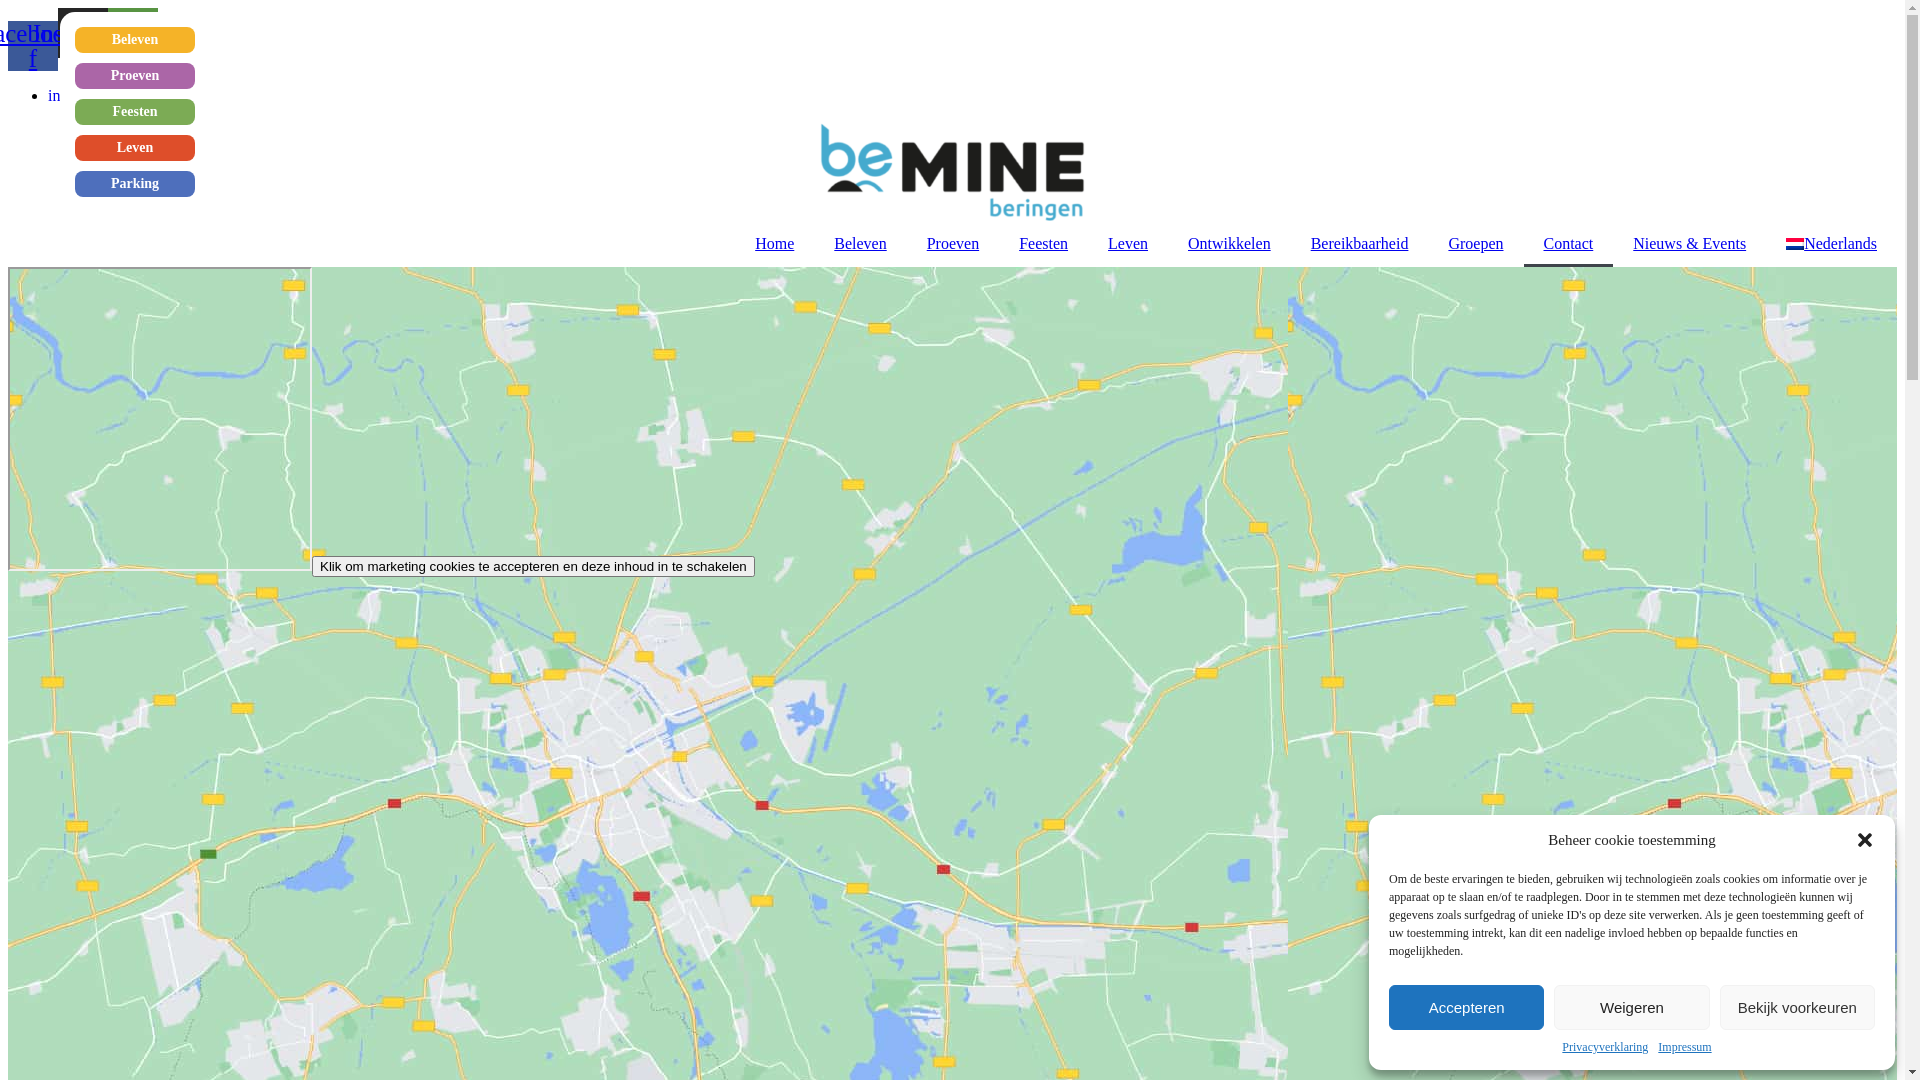  What do you see at coordinates (1230, 243) in the screenshot?
I see `Ontwikkelen` at bounding box center [1230, 243].